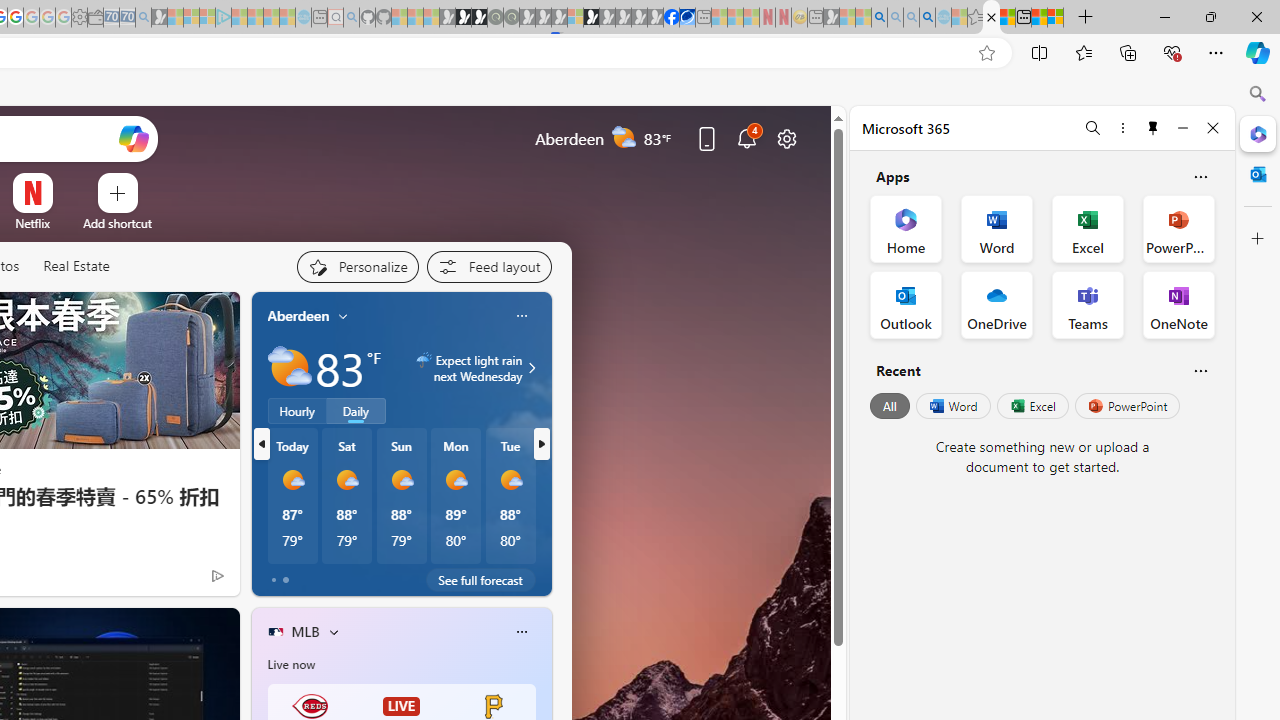  I want to click on OneNote Office App, so click(1178, 304).